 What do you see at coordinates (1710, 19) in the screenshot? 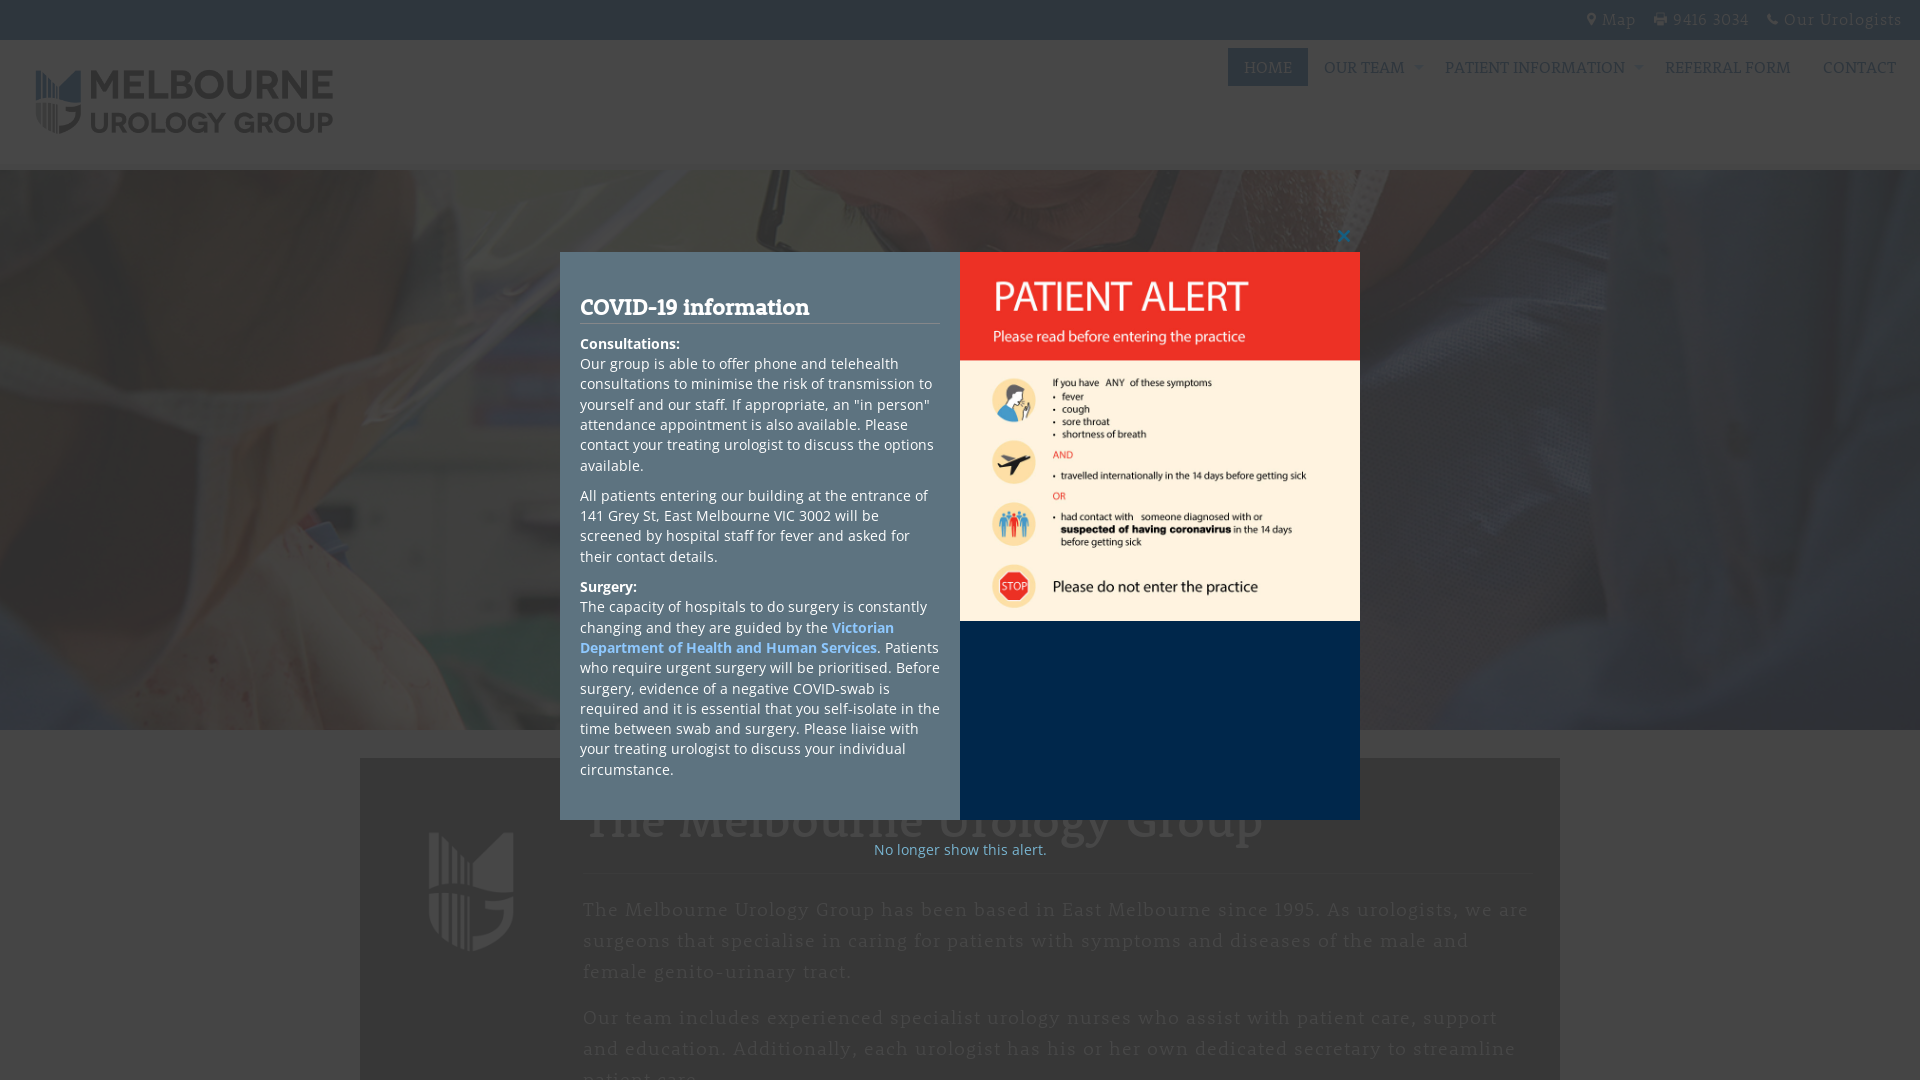
I see `9416 3034` at bounding box center [1710, 19].